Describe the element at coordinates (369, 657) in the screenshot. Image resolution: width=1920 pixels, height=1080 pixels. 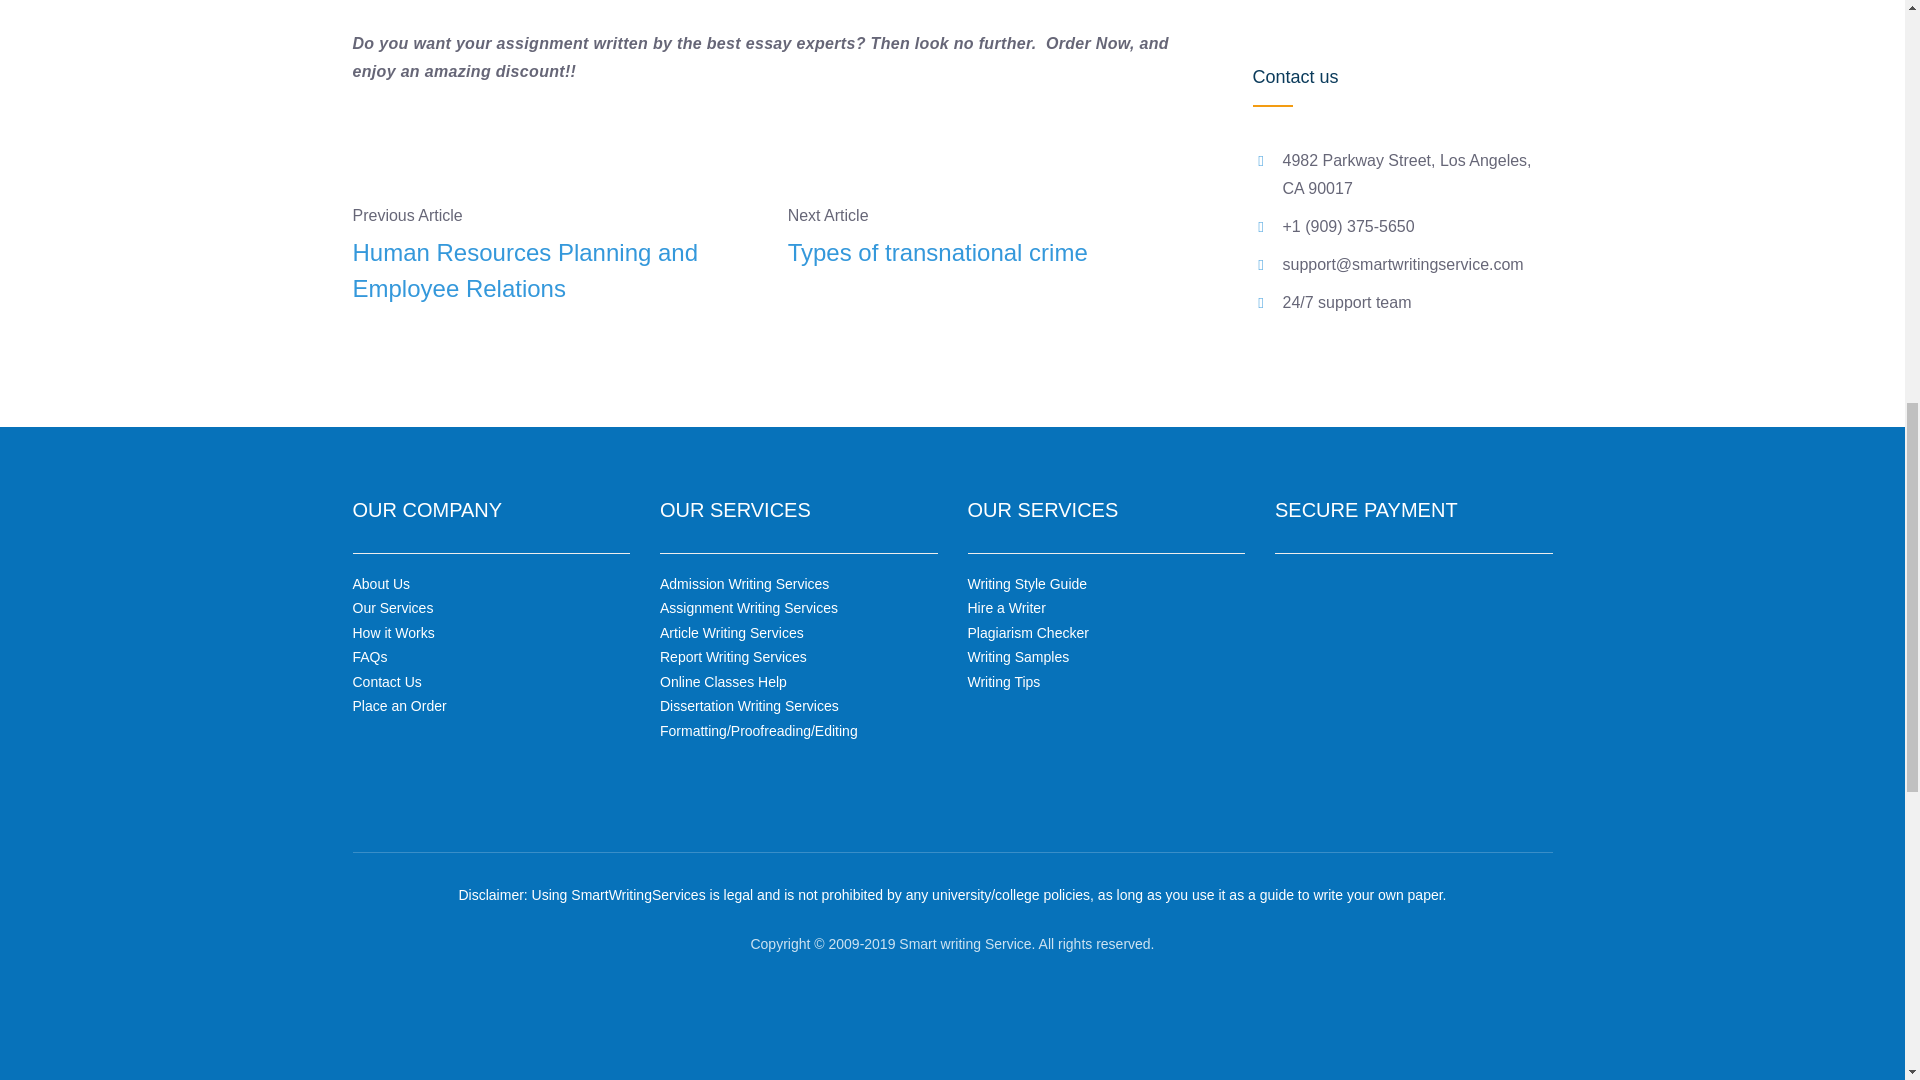
I see `FAQs` at that location.